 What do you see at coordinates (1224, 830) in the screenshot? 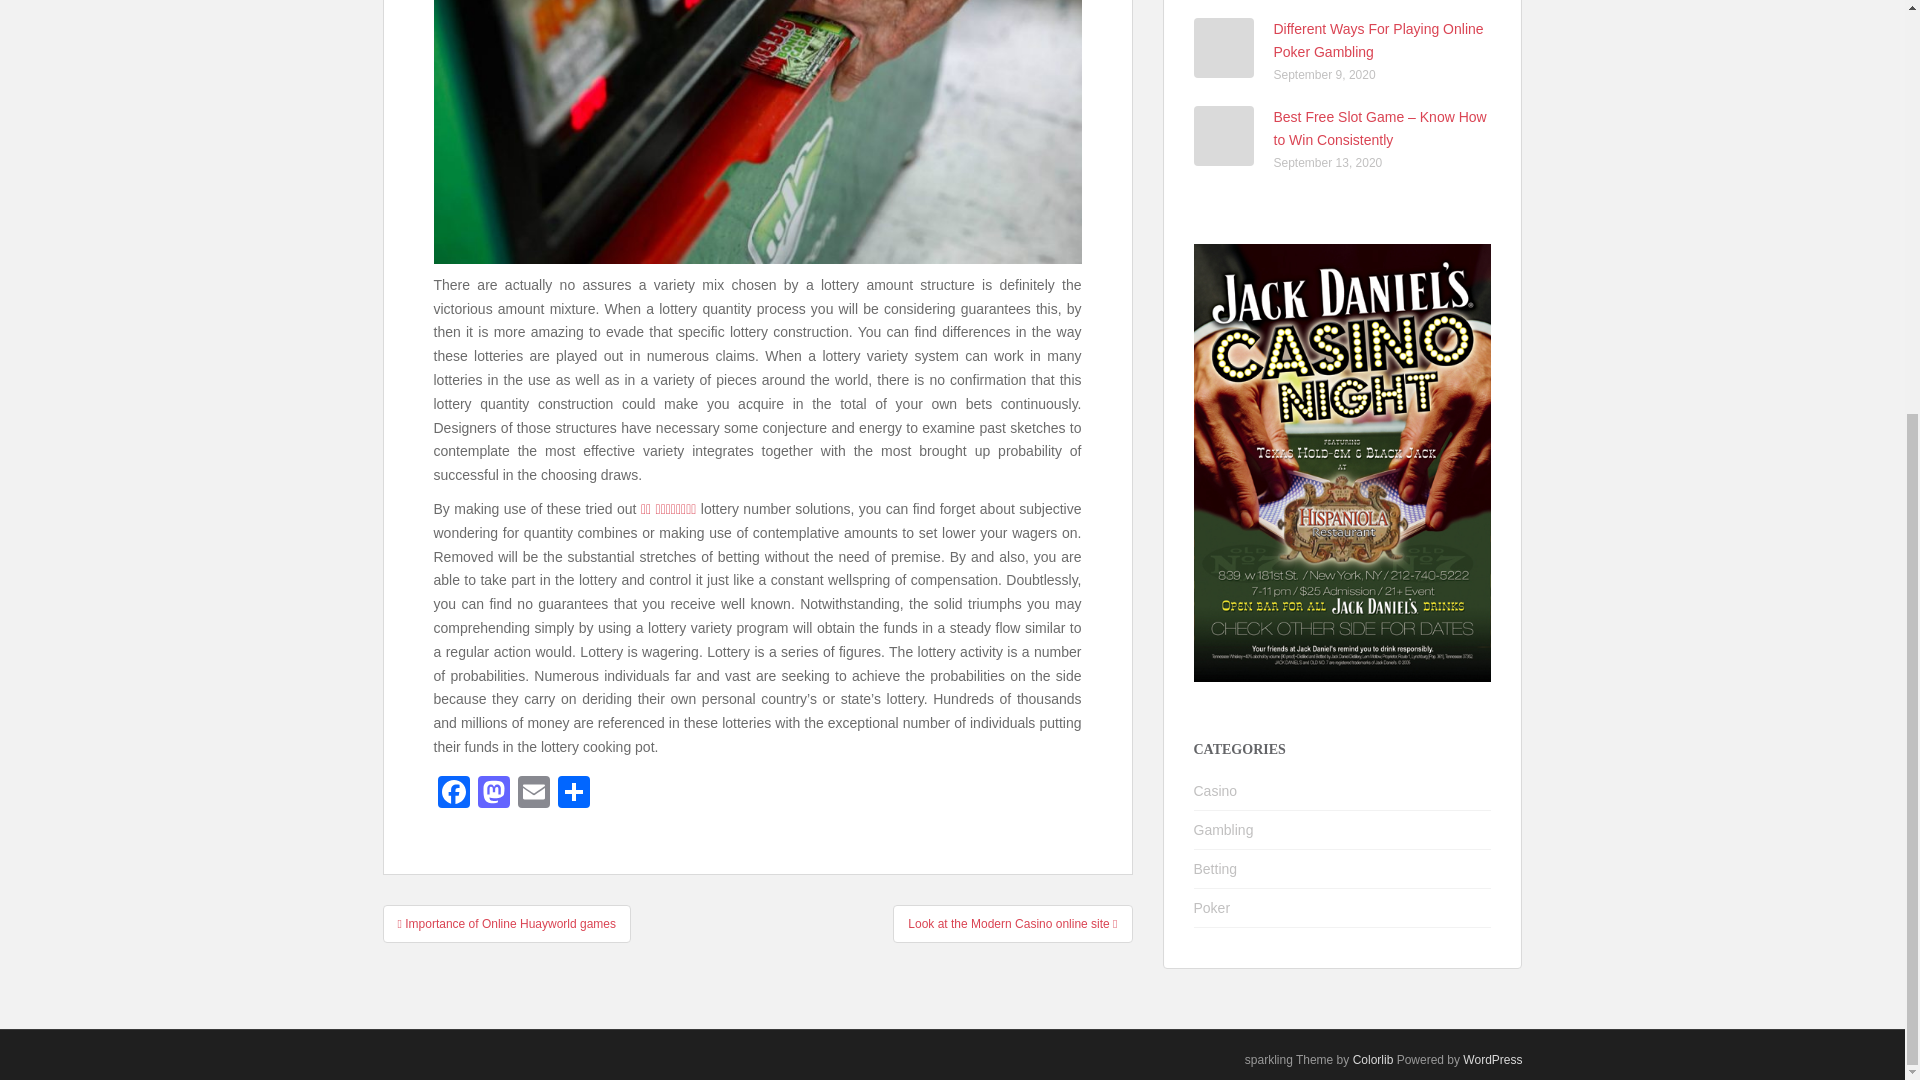
I see `Gambling` at bounding box center [1224, 830].